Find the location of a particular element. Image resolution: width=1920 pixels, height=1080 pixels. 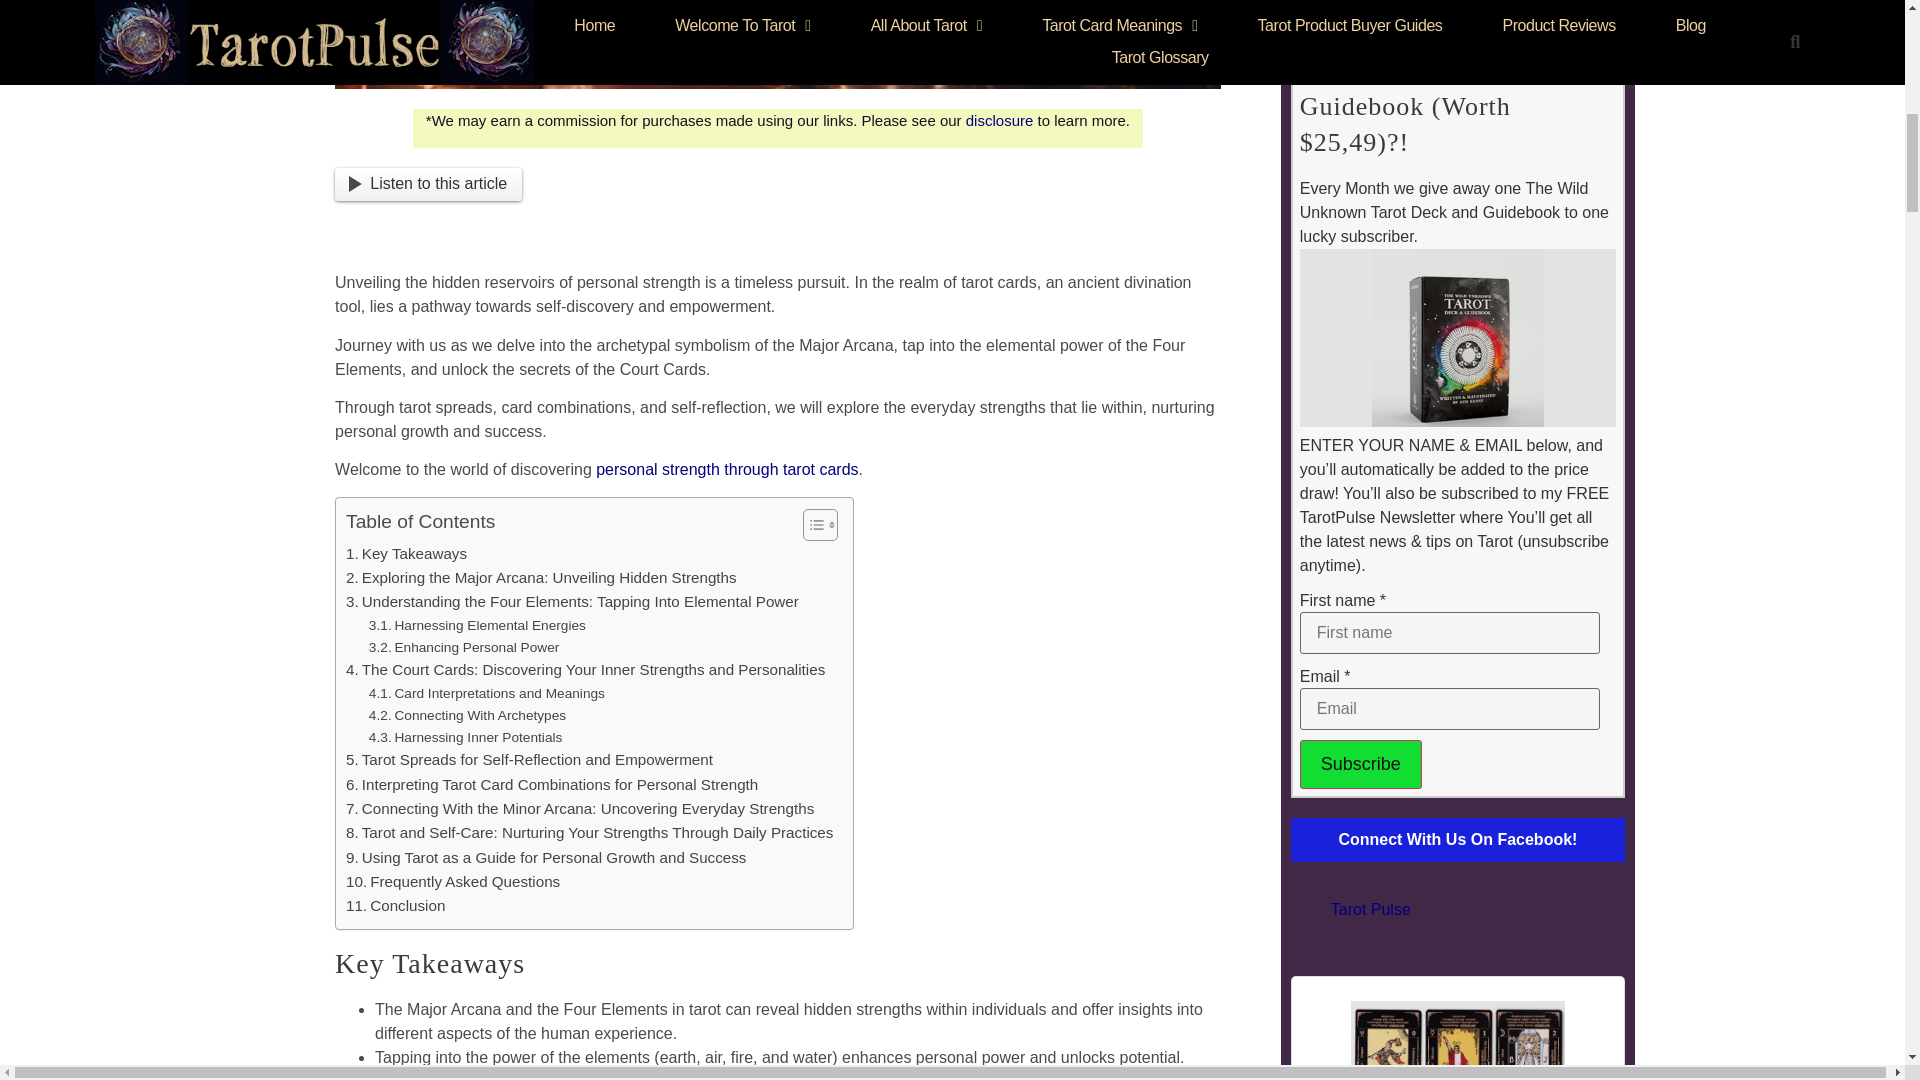

Enhancing Personal Power is located at coordinates (464, 648).